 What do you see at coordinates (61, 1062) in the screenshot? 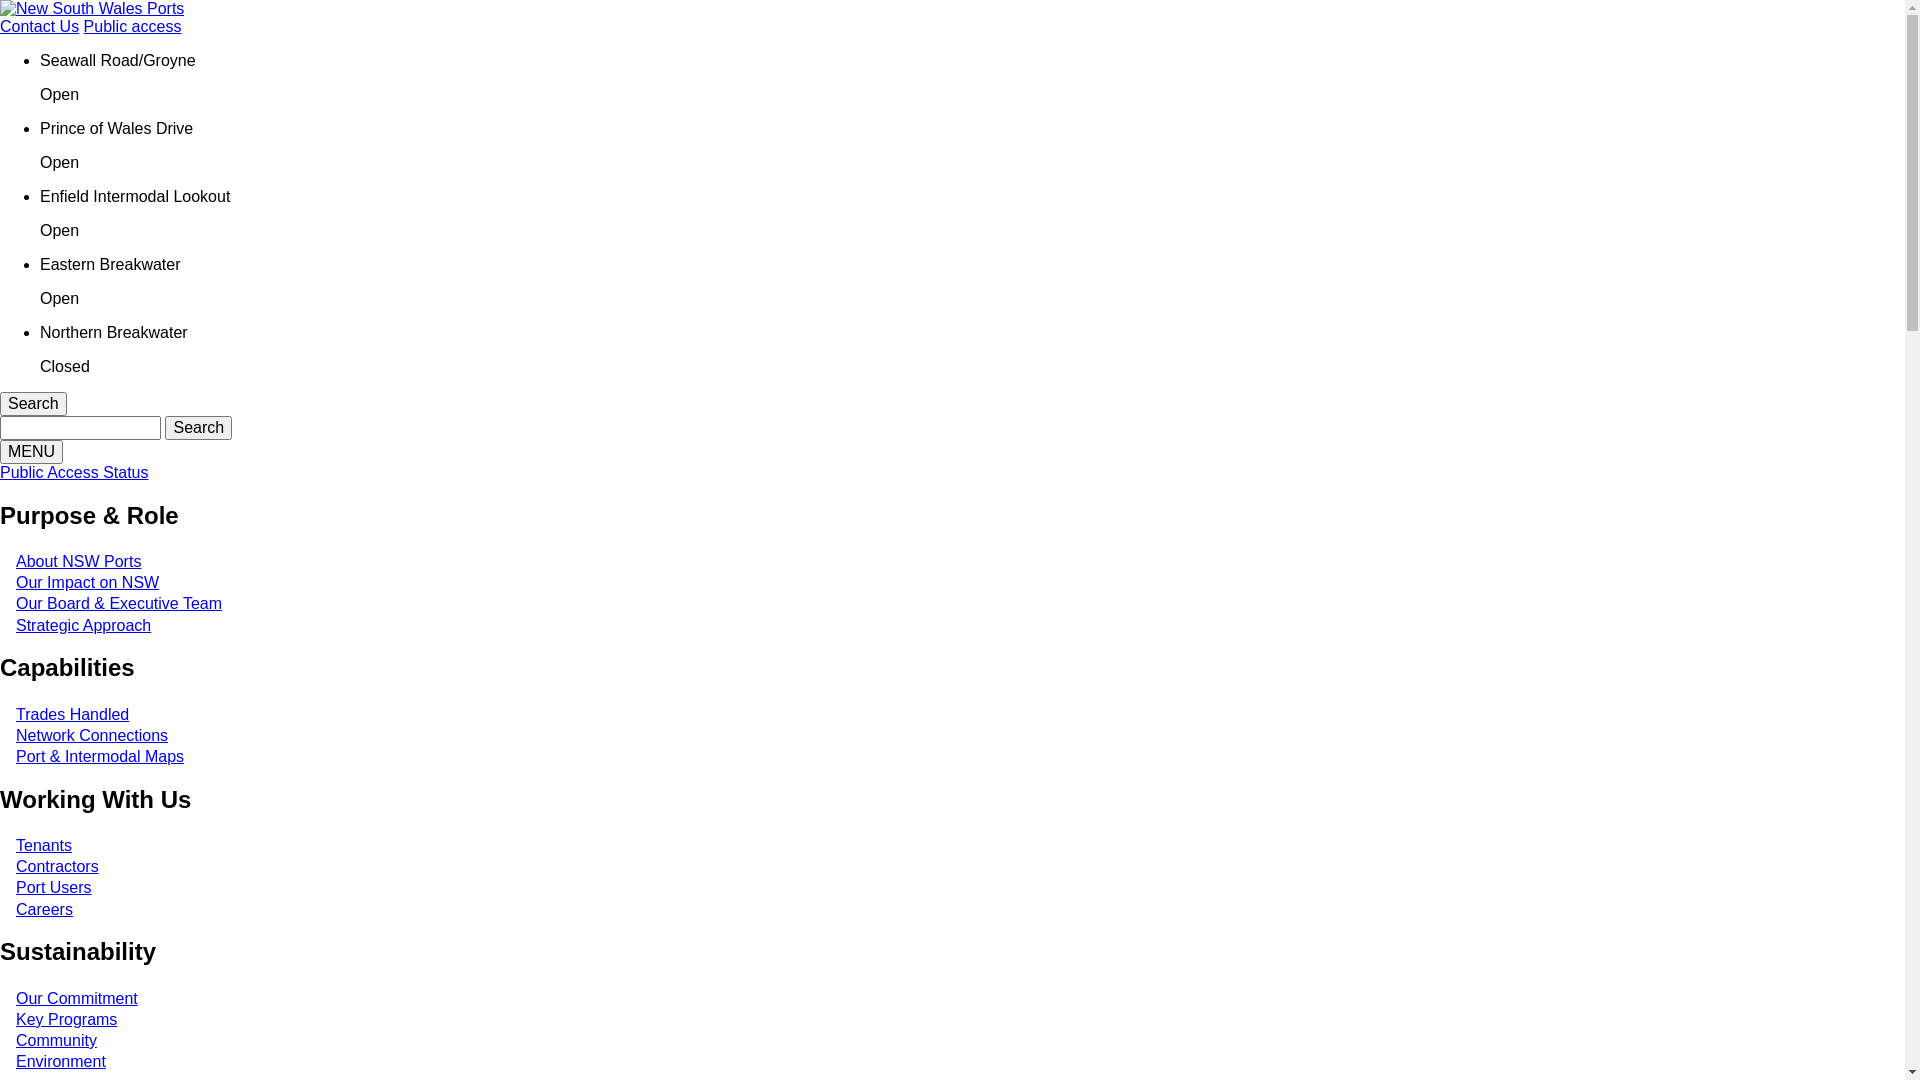
I see `Environment` at bounding box center [61, 1062].